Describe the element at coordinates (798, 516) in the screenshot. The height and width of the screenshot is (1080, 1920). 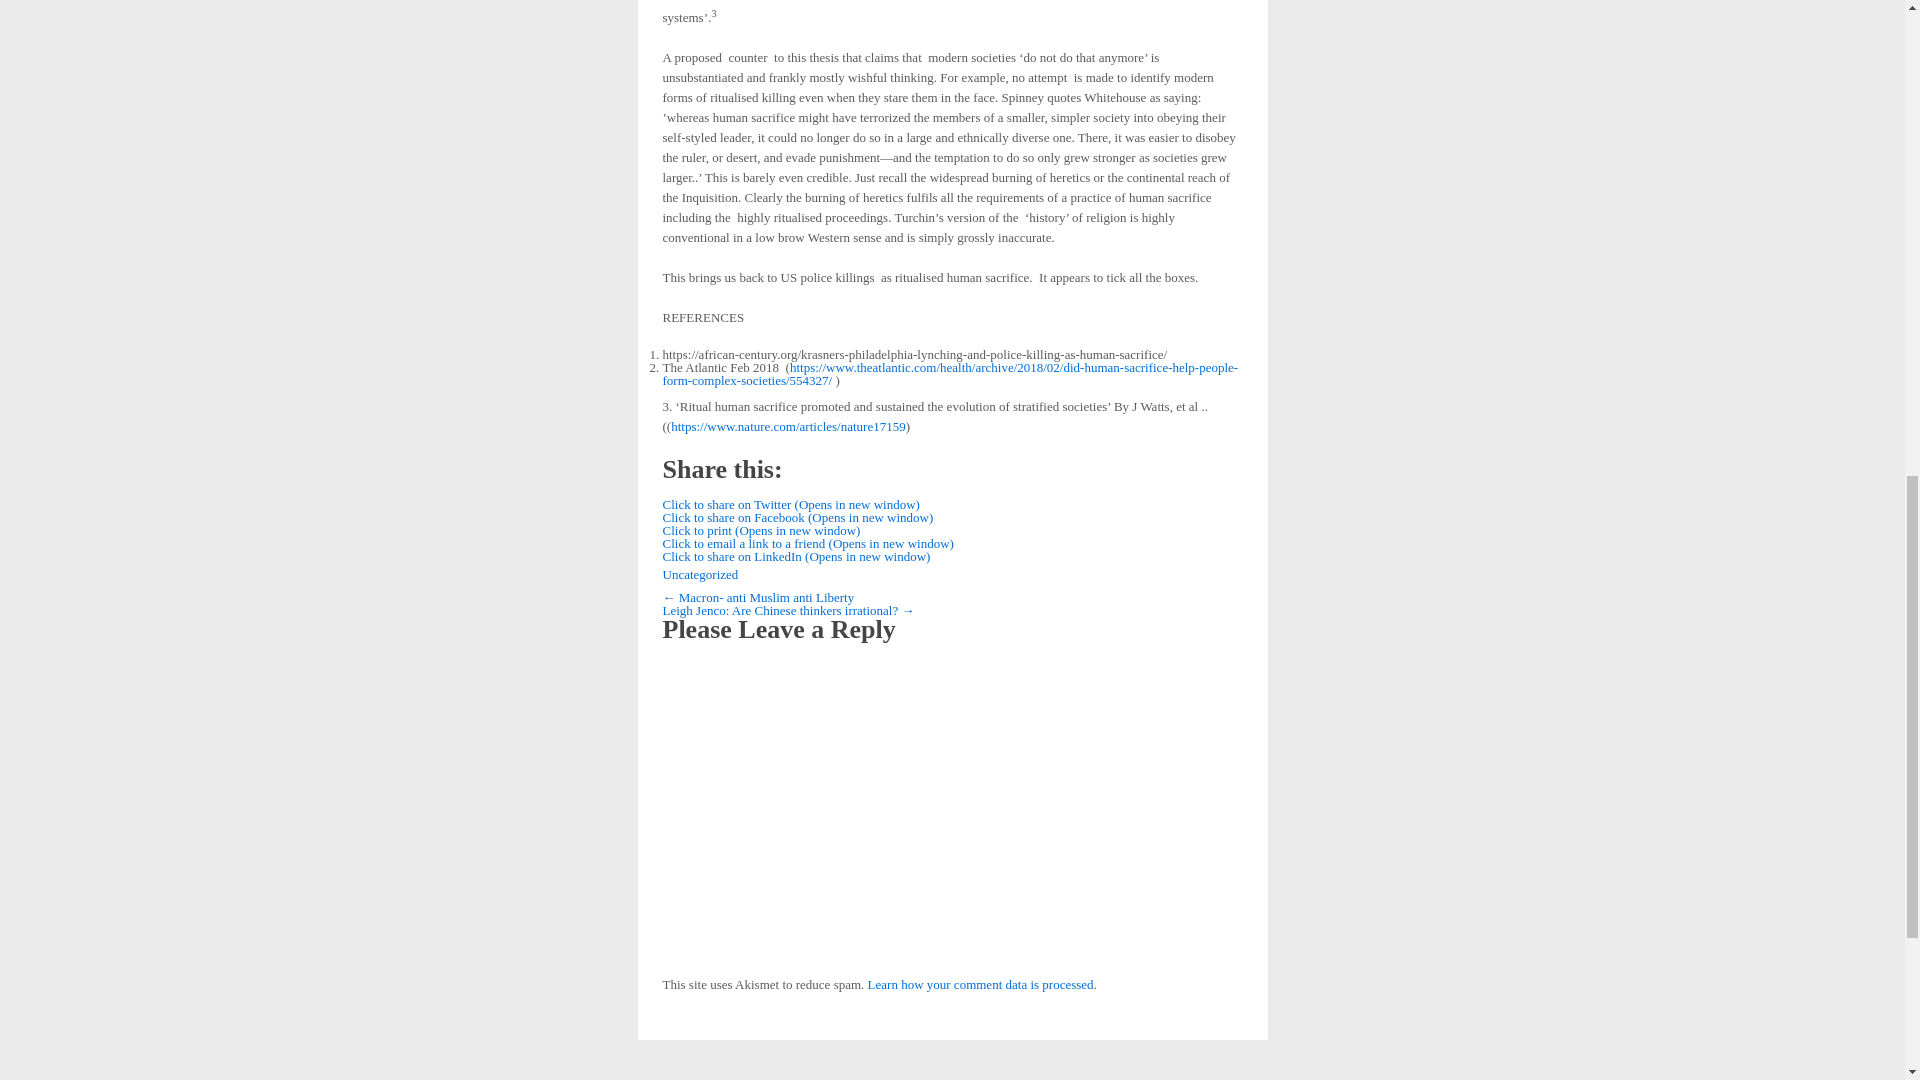
I see `Click to share on Facebook` at that location.